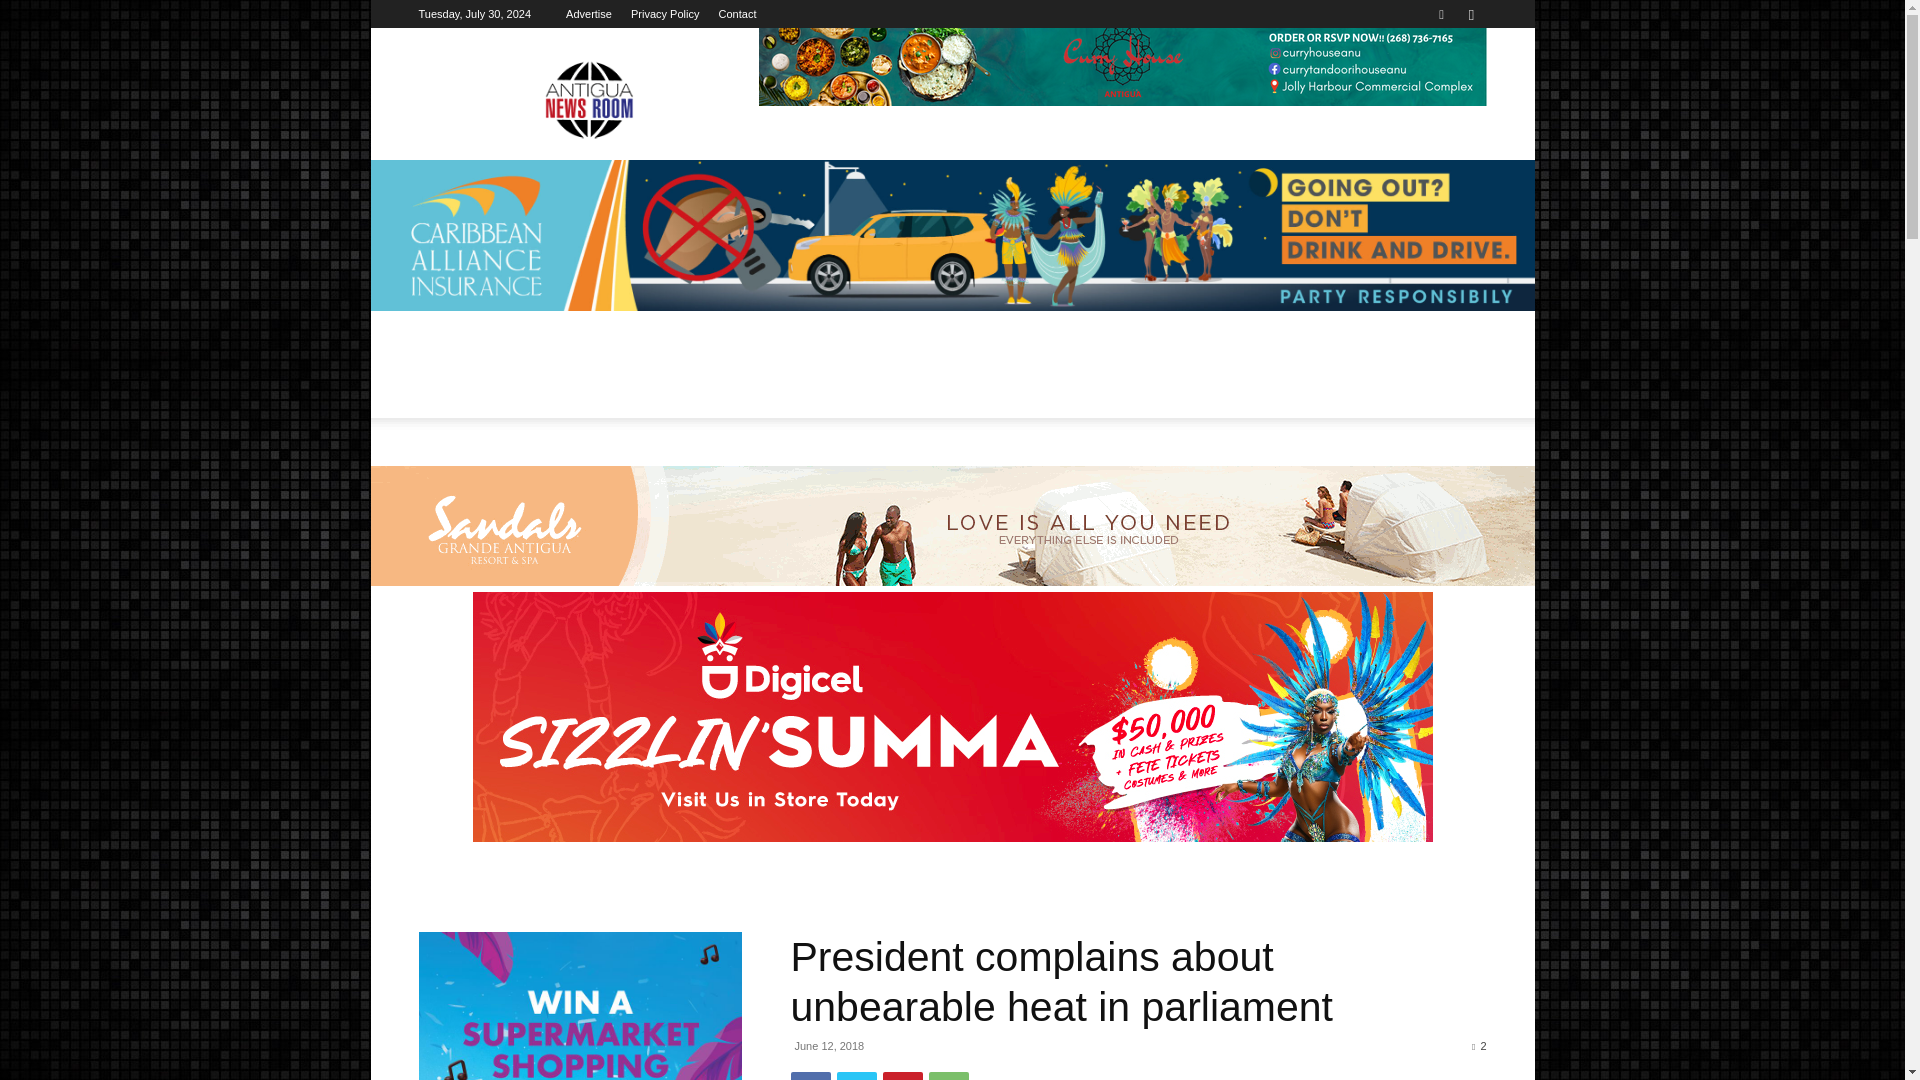  I want to click on Twitter, so click(855, 1076).